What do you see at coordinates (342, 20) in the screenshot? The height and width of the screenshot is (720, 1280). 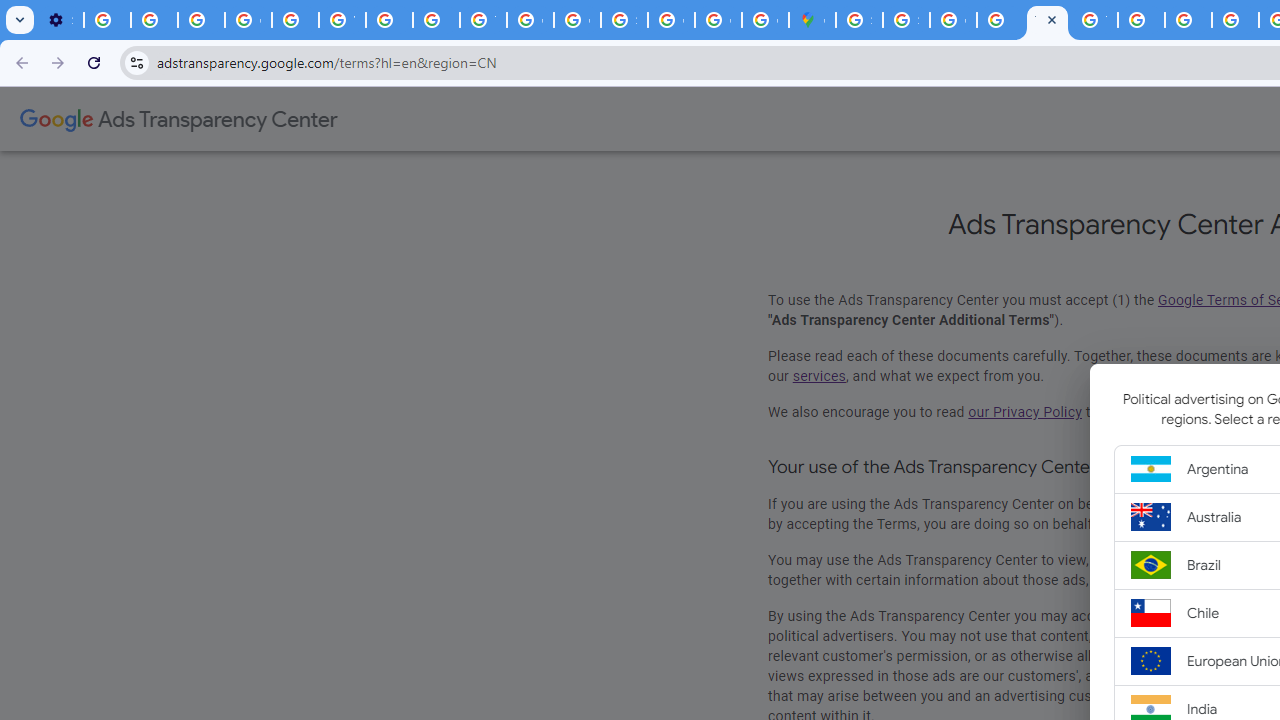 I see `YouTube` at bounding box center [342, 20].